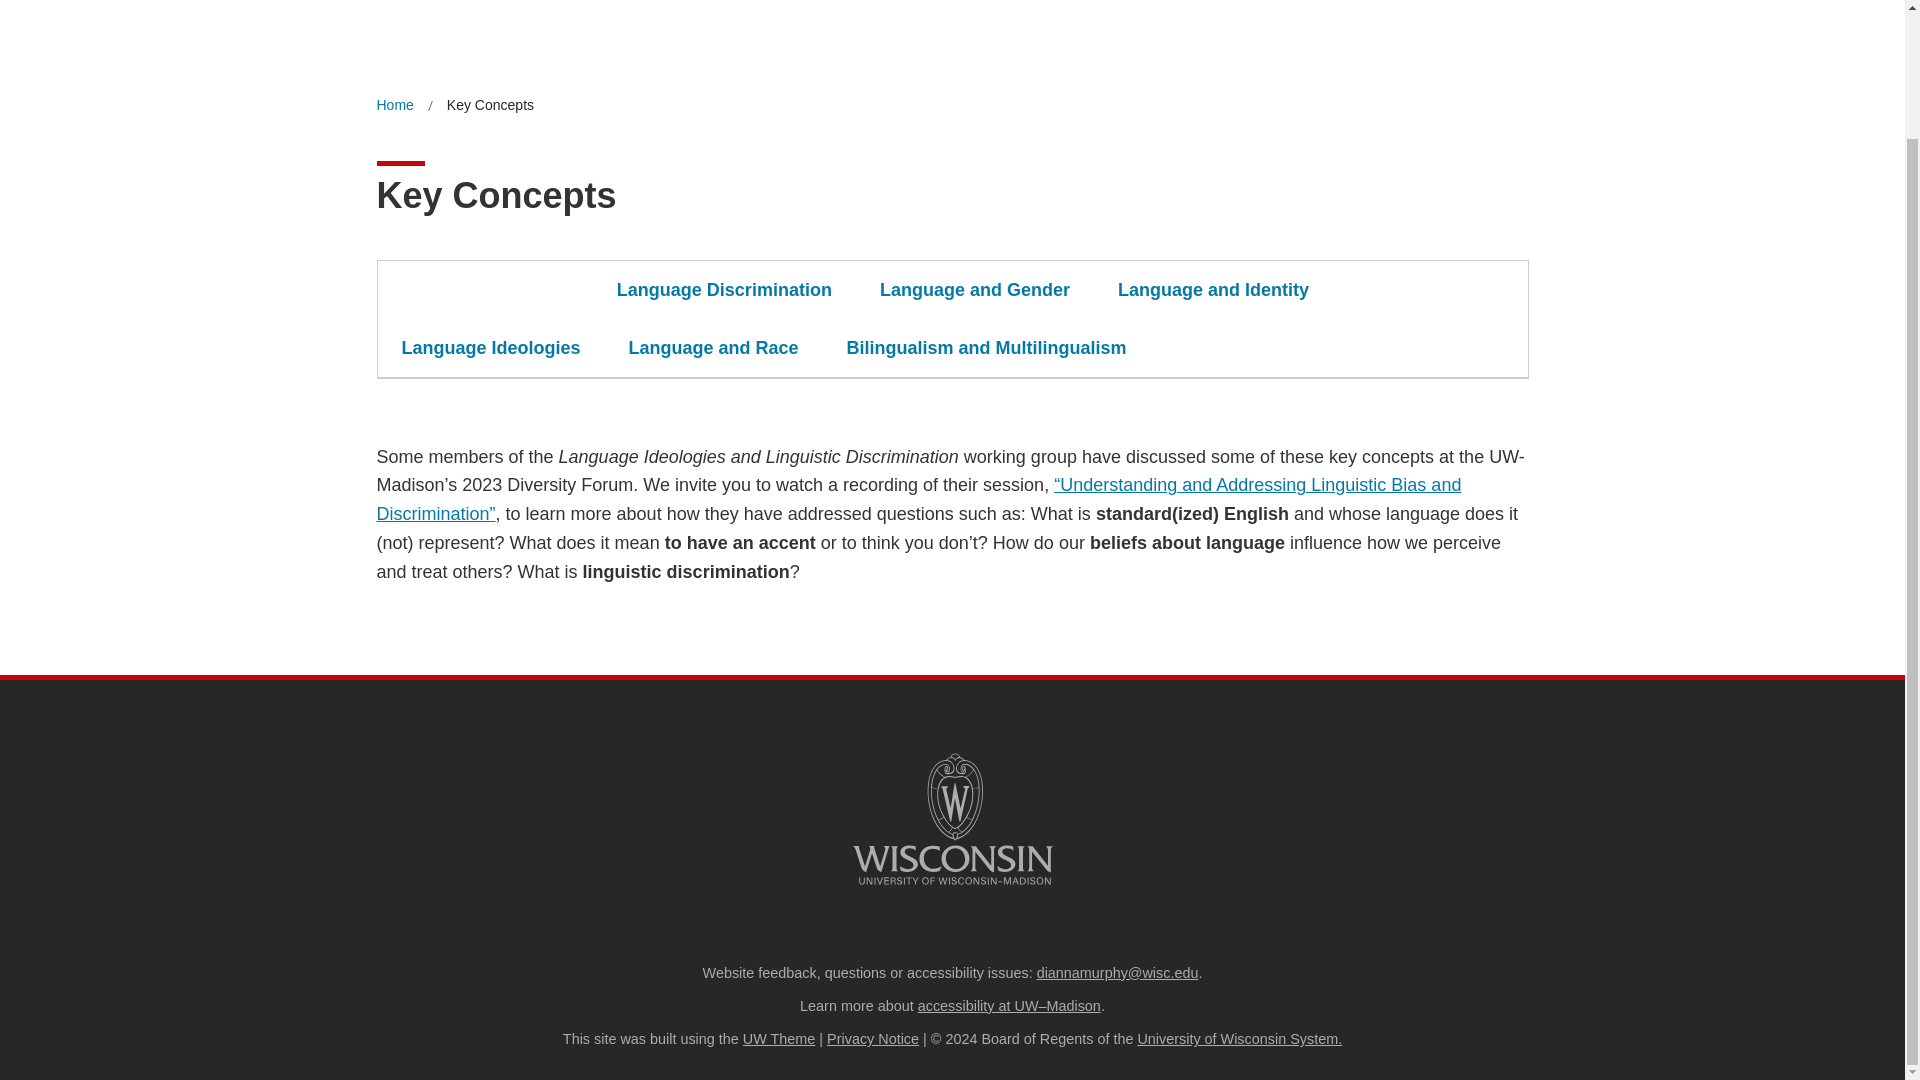 The height and width of the screenshot is (1080, 1920). What do you see at coordinates (975, 290) in the screenshot?
I see `Language and Gender` at bounding box center [975, 290].